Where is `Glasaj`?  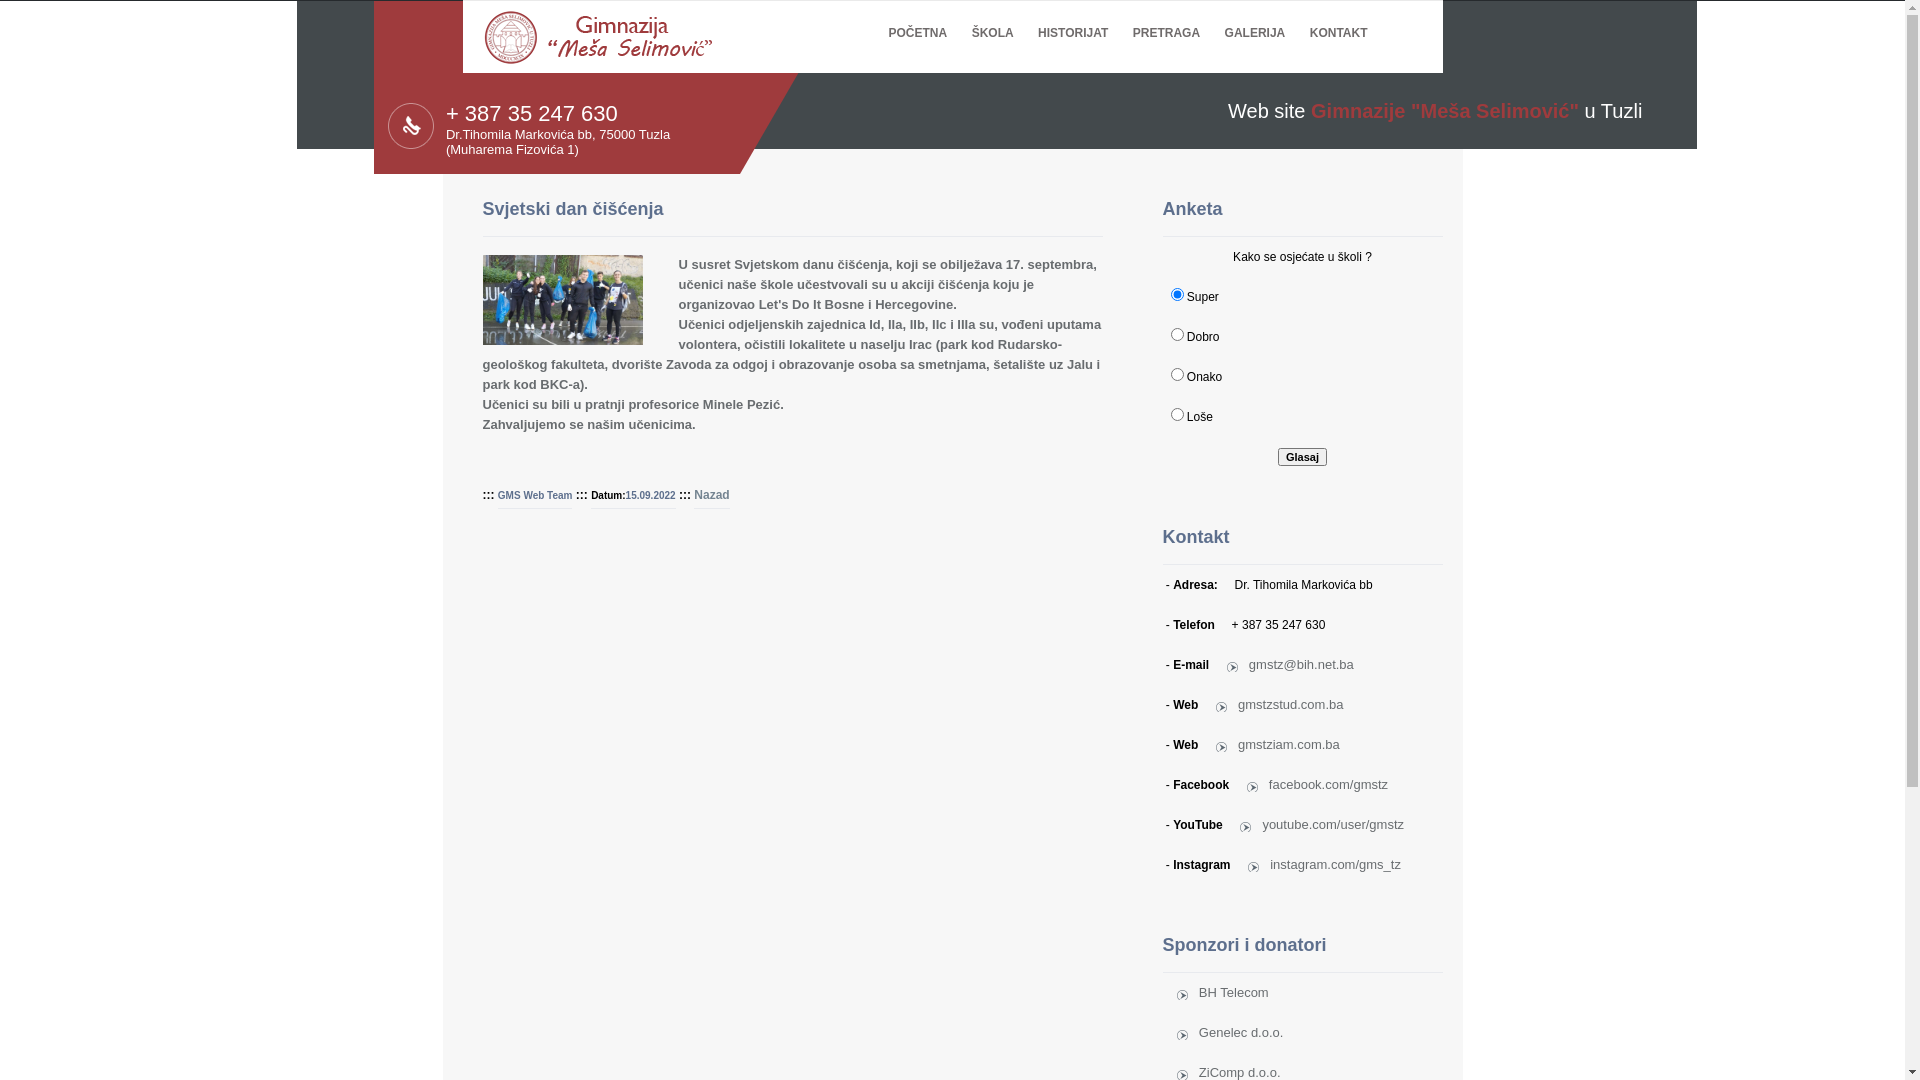 Glasaj is located at coordinates (1302, 457).